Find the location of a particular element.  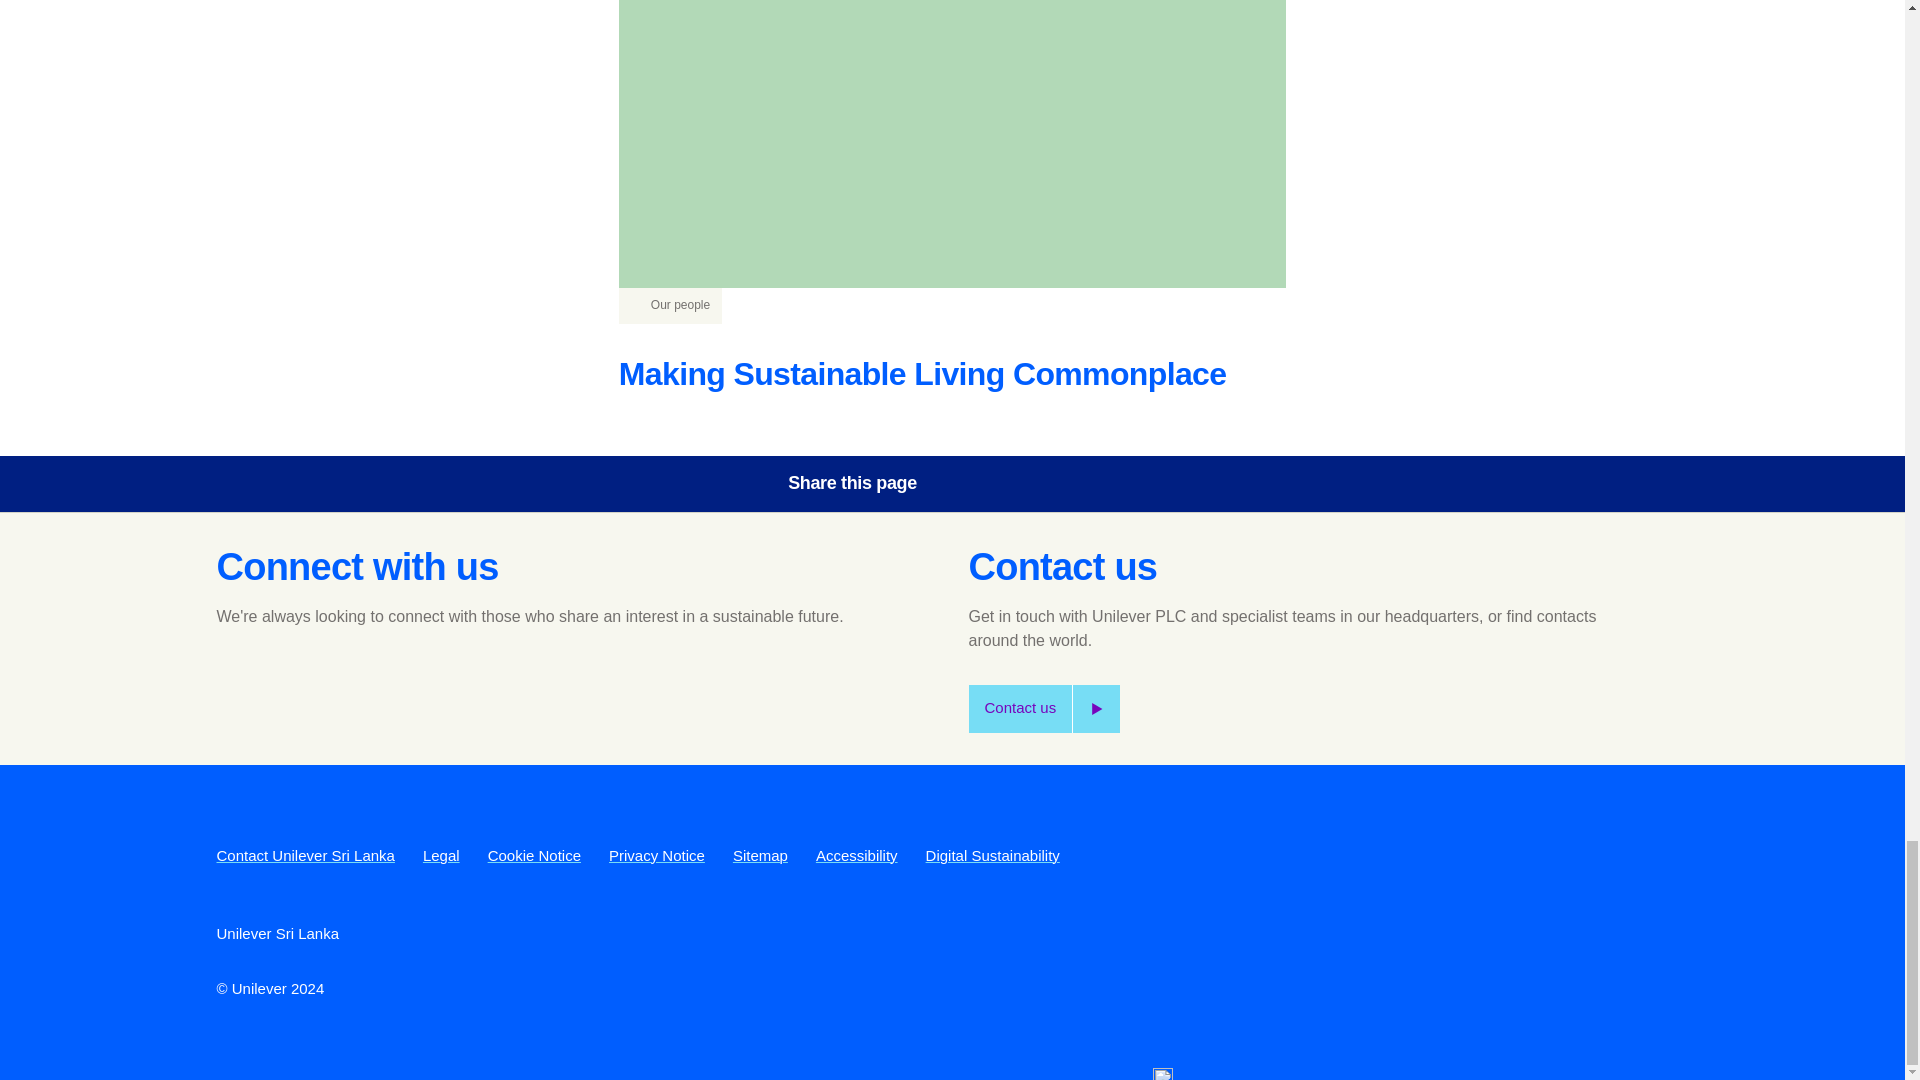

Accessibility is located at coordinates (857, 855).